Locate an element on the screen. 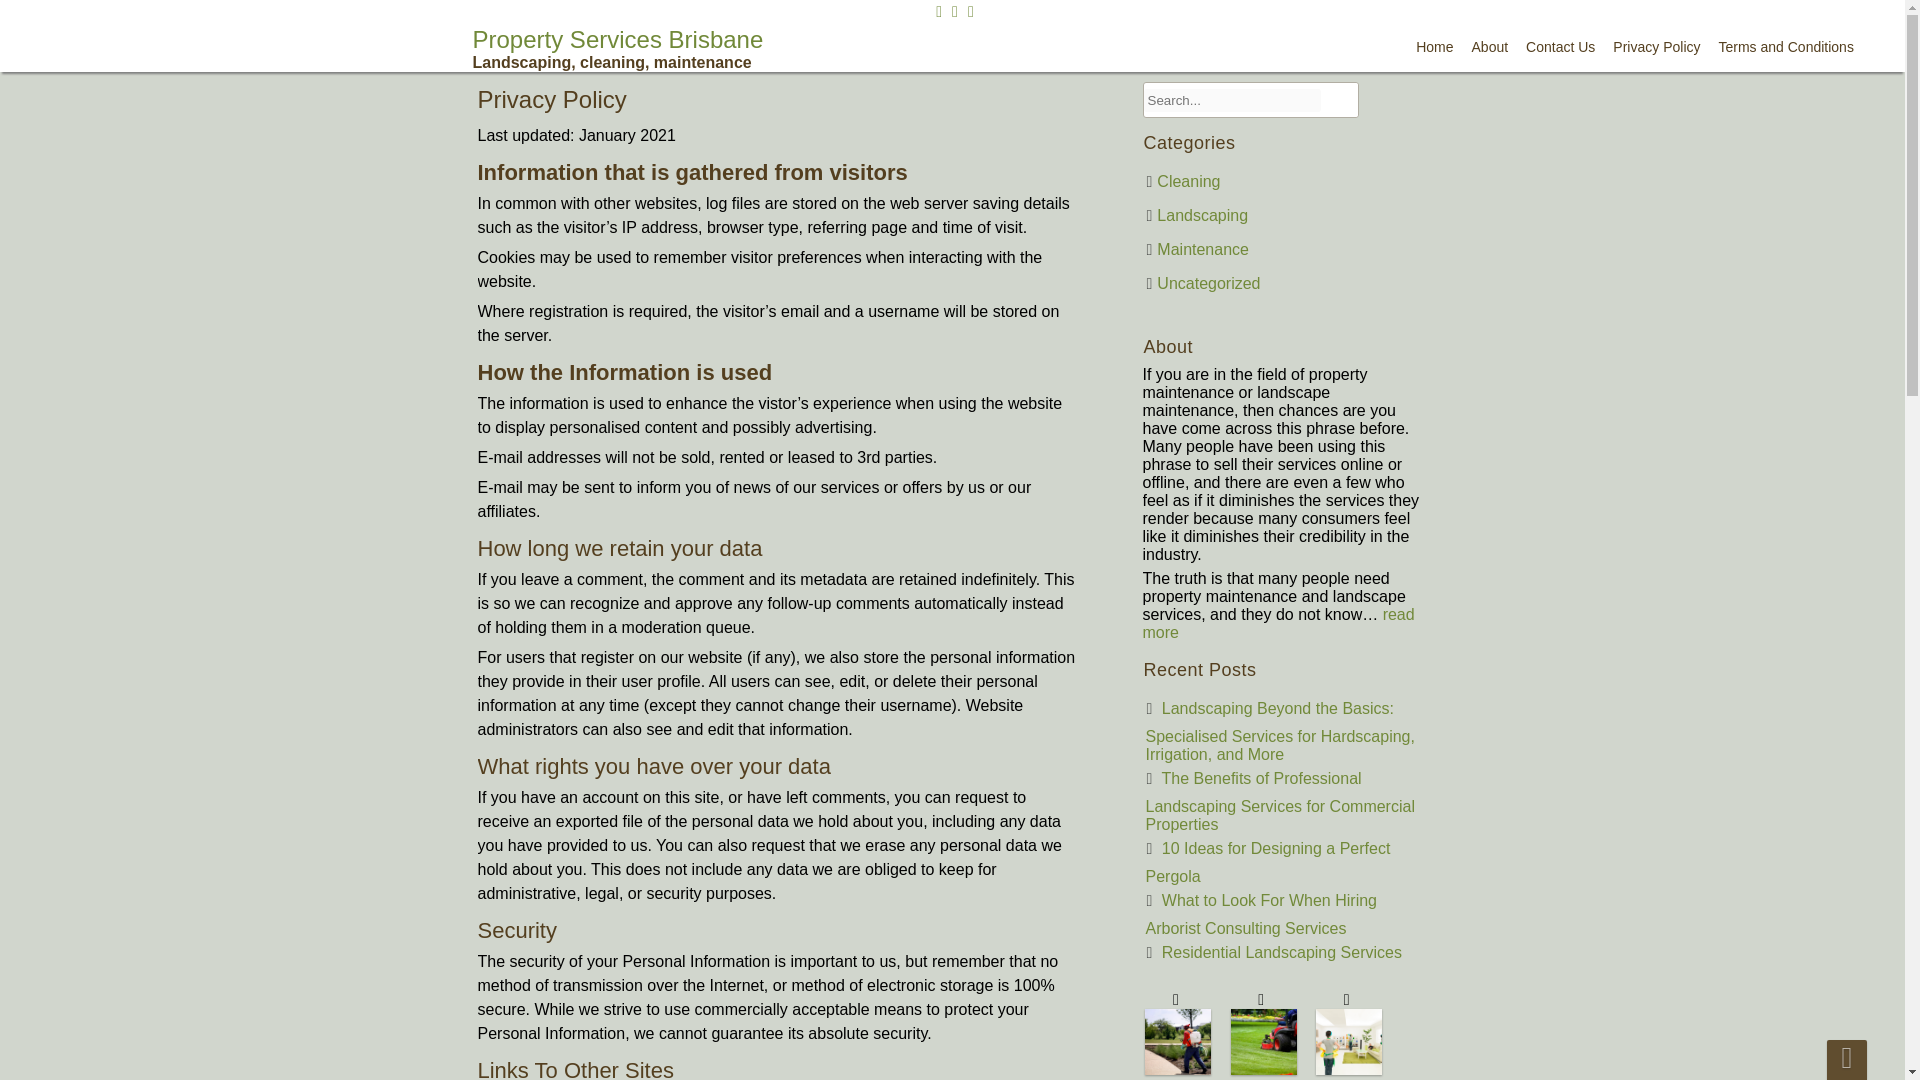  Maintenance is located at coordinates (1203, 249).